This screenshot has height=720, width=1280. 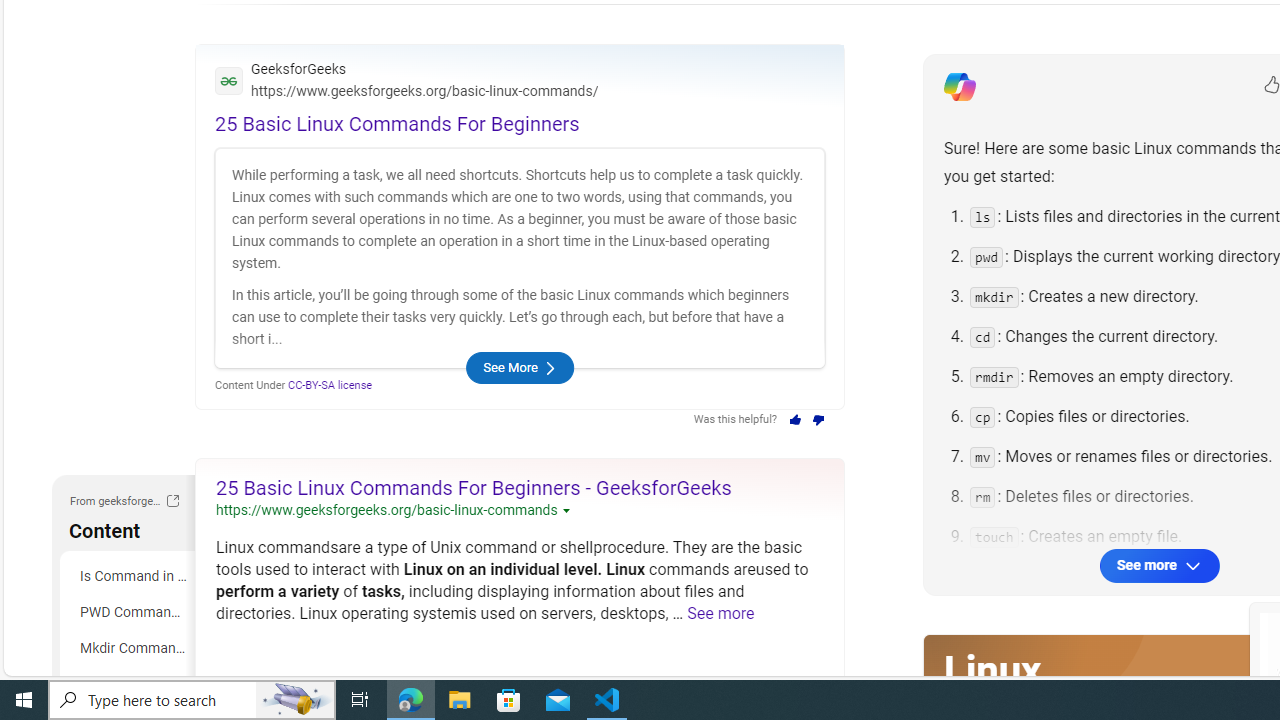 What do you see at coordinates (519, 368) in the screenshot?
I see `See More` at bounding box center [519, 368].